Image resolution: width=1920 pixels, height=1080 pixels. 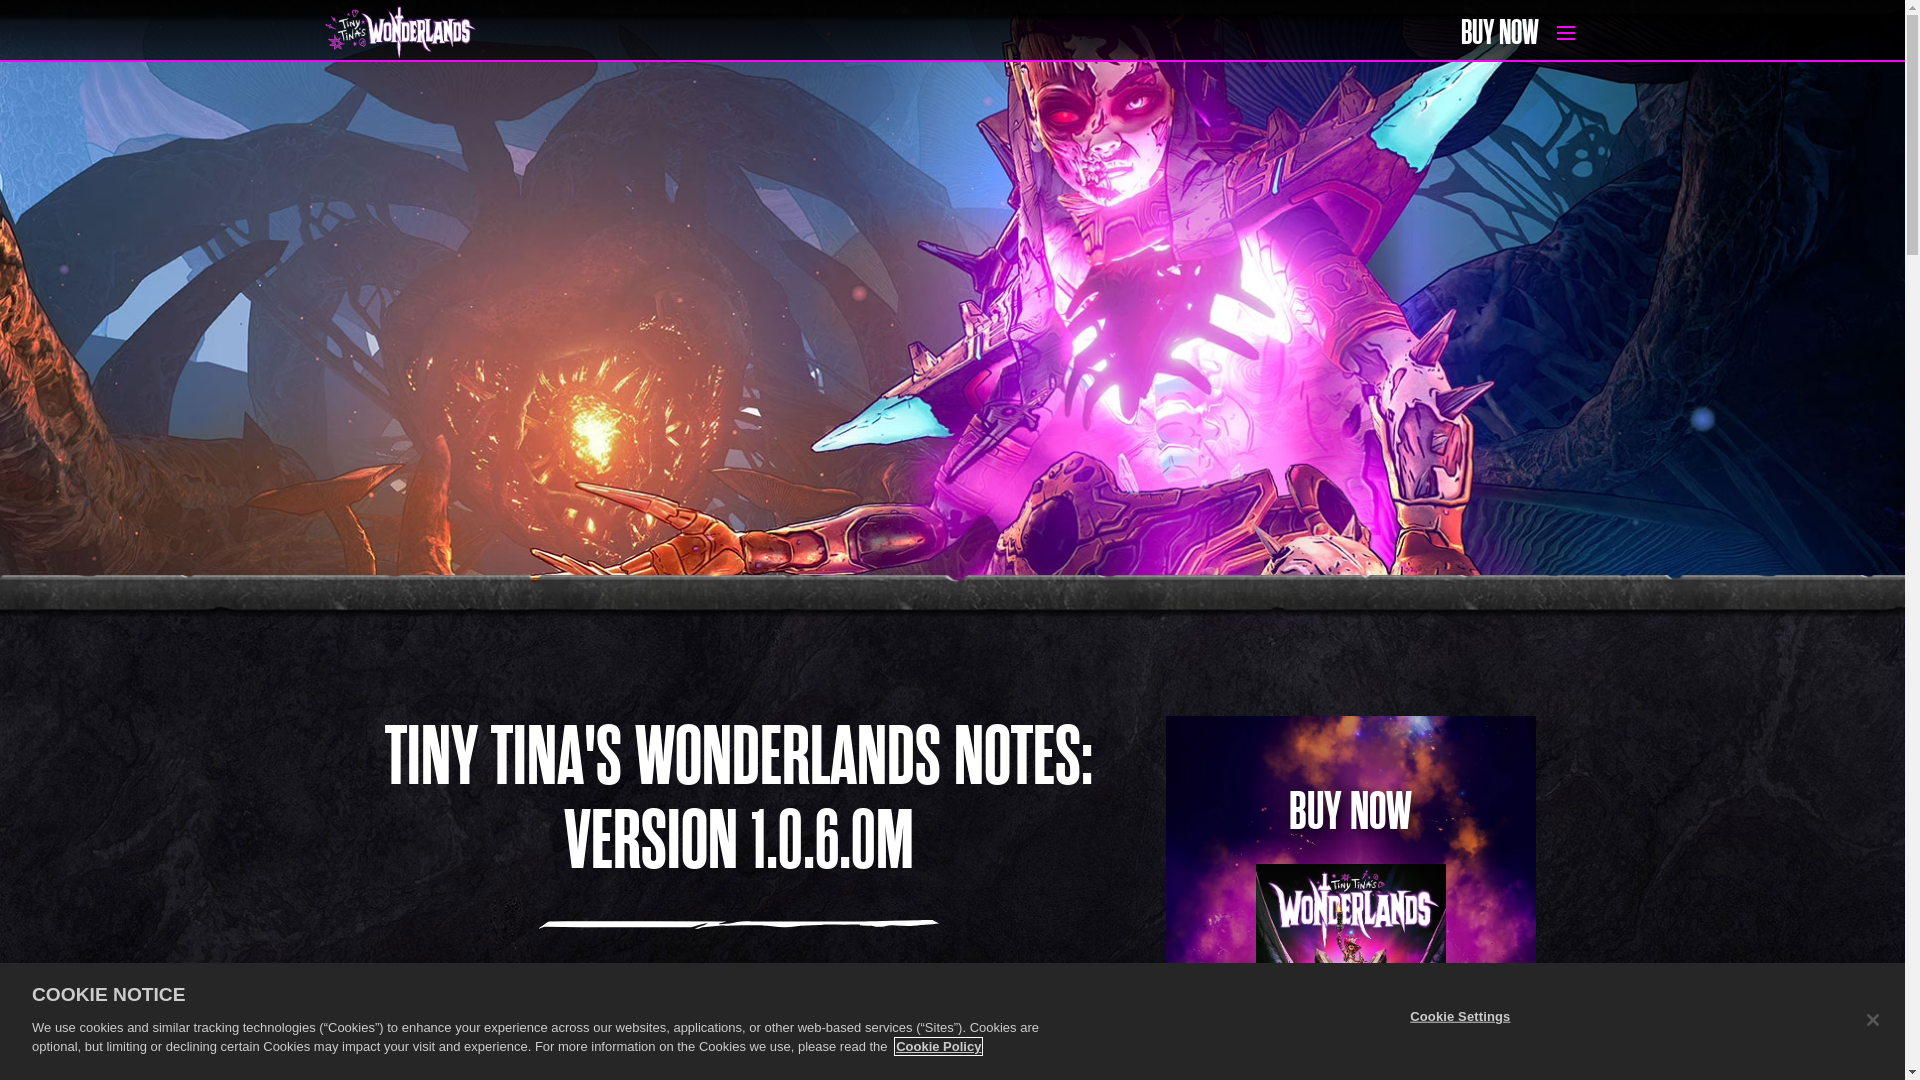 What do you see at coordinates (1499, 33) in the screenshot?
I see `BUY NOW` at bounding box center [1499, 33].